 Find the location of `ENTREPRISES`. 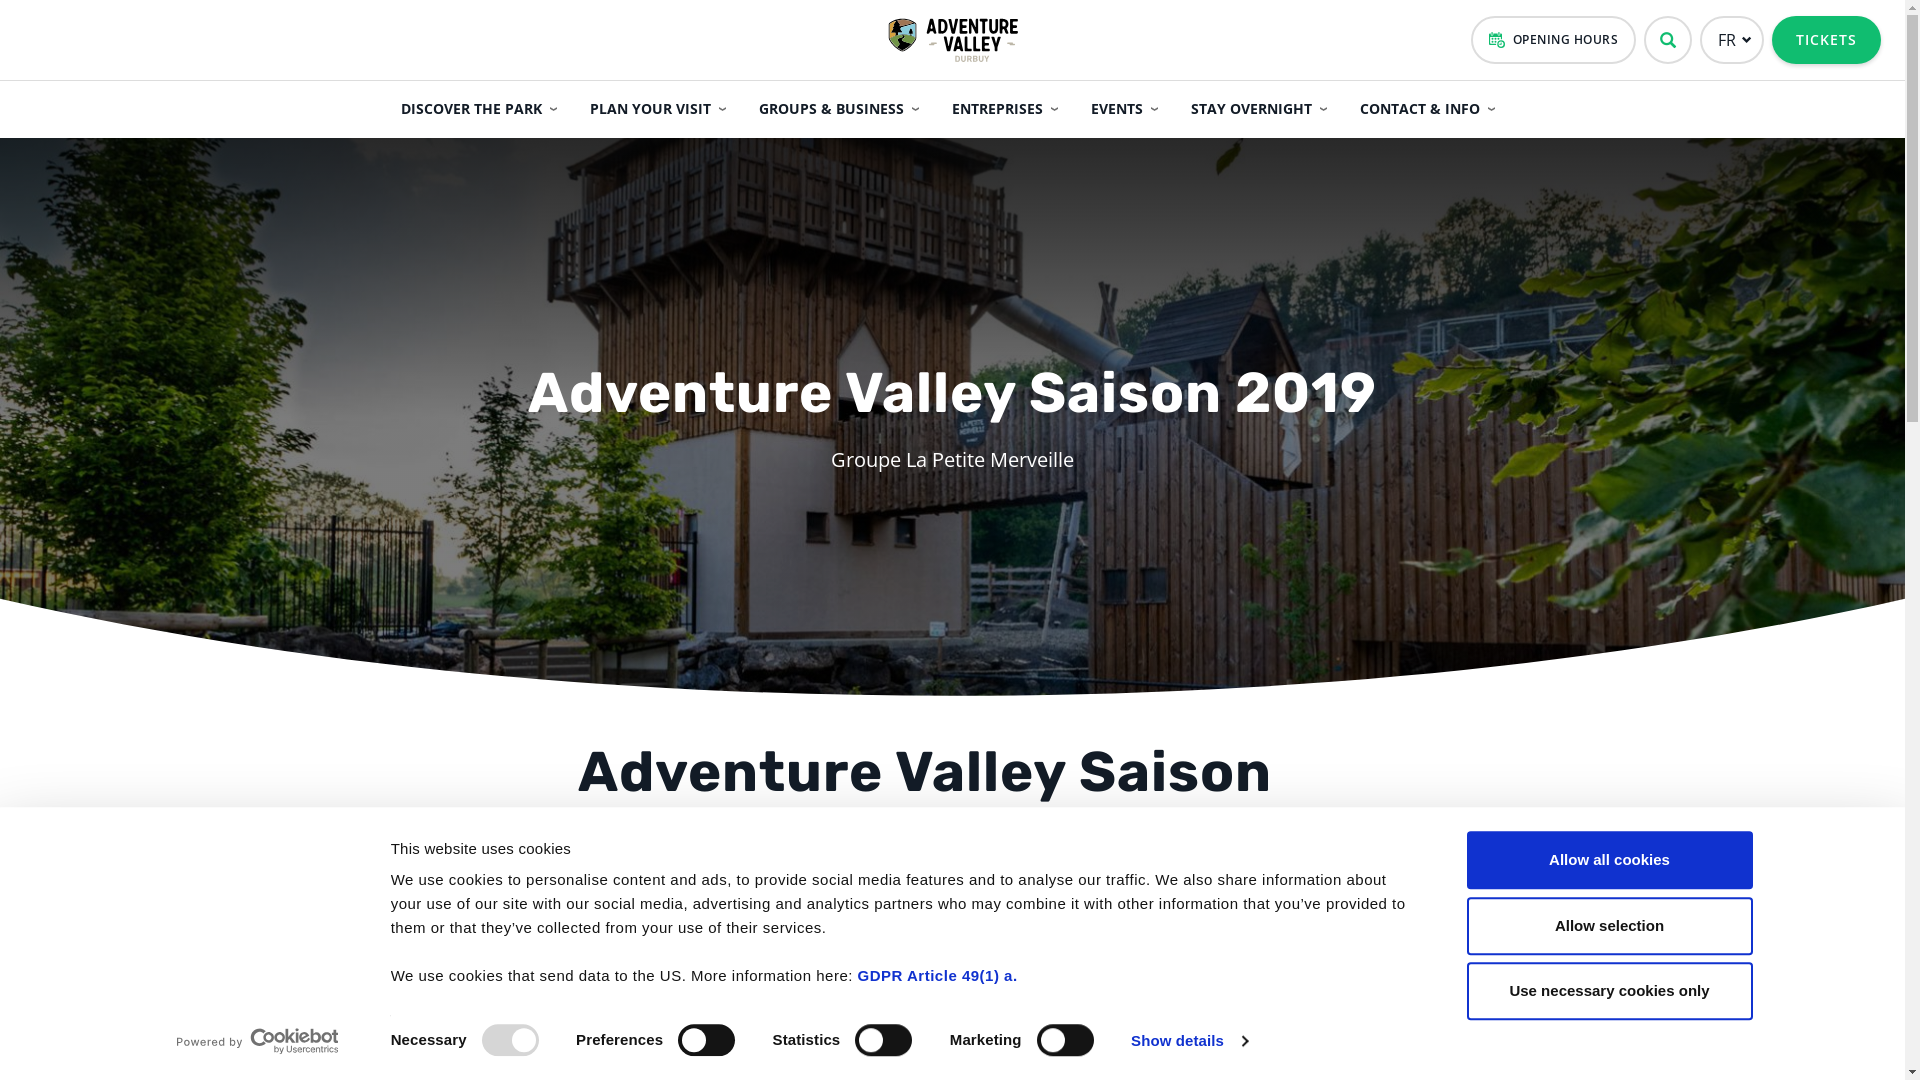

ENTREPRISES is located at coordinates (1010, 109).